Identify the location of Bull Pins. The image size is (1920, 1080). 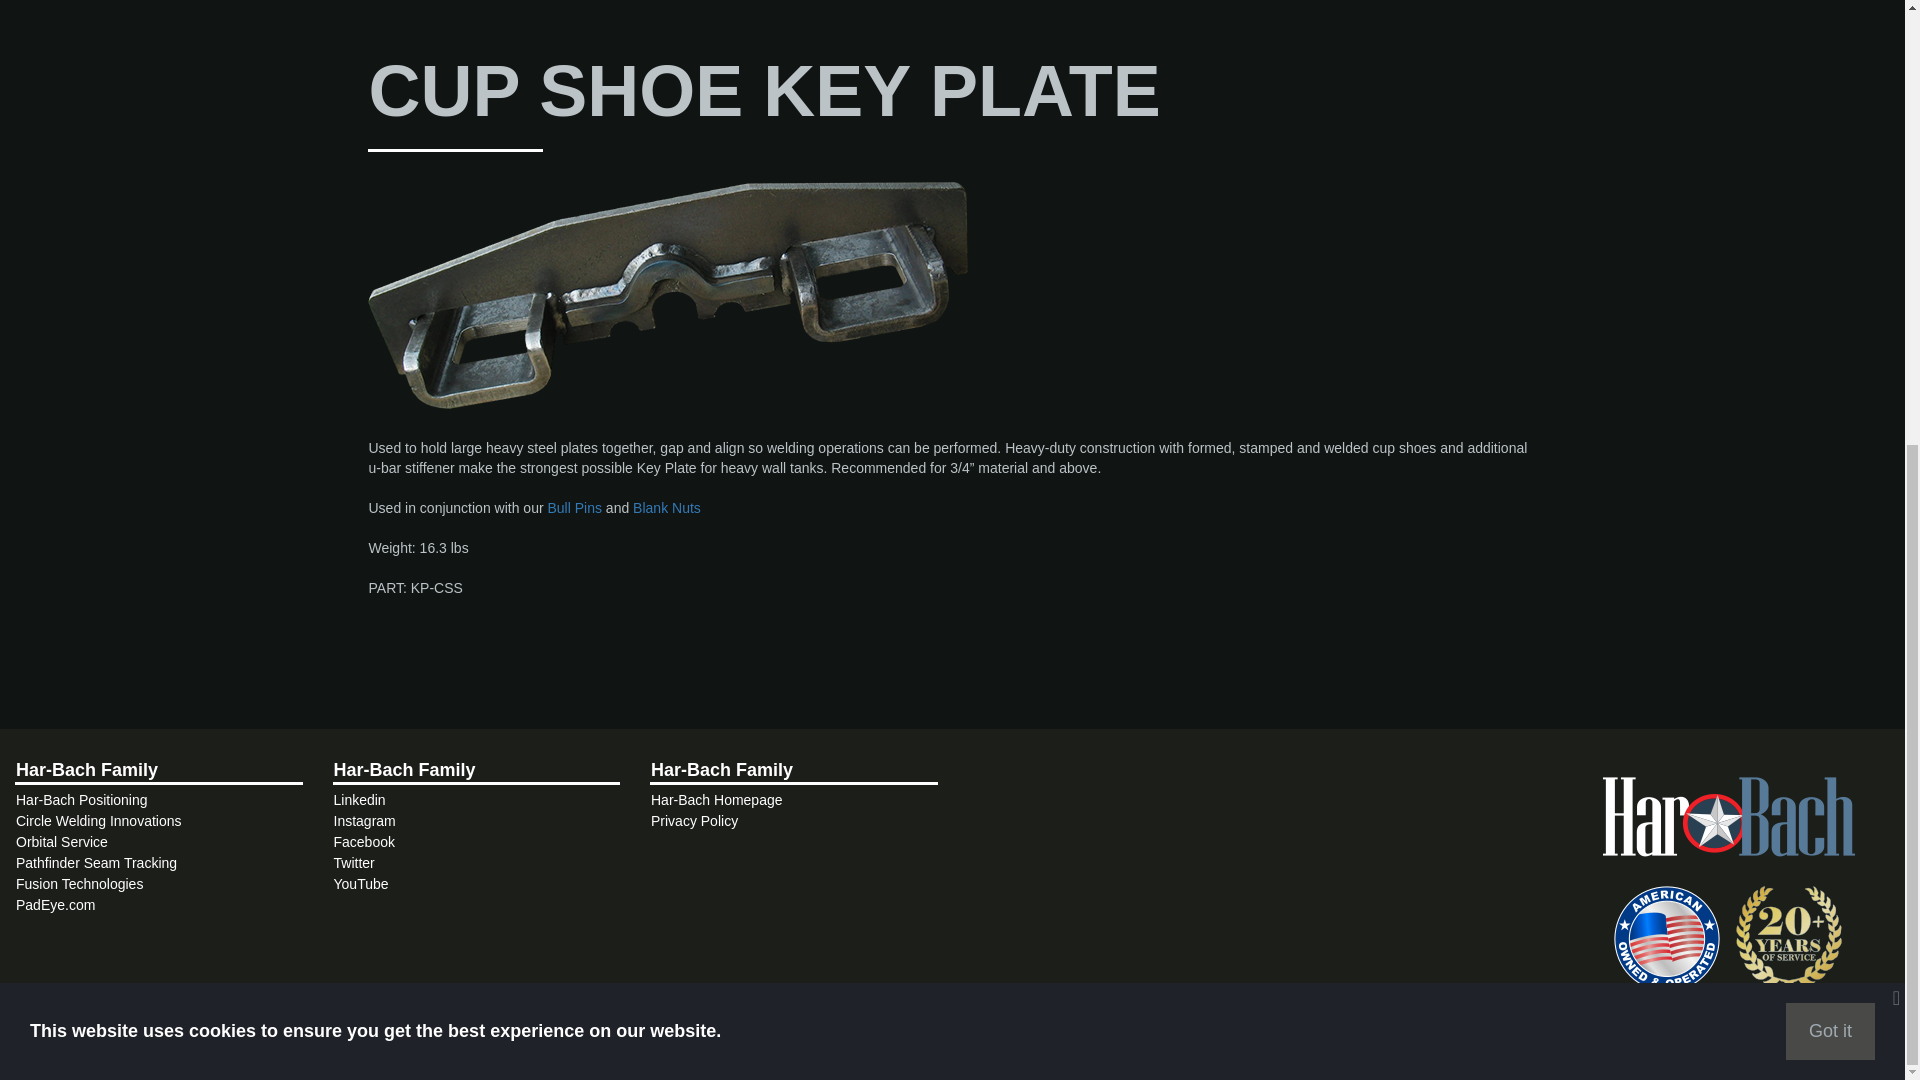
(576, 508).